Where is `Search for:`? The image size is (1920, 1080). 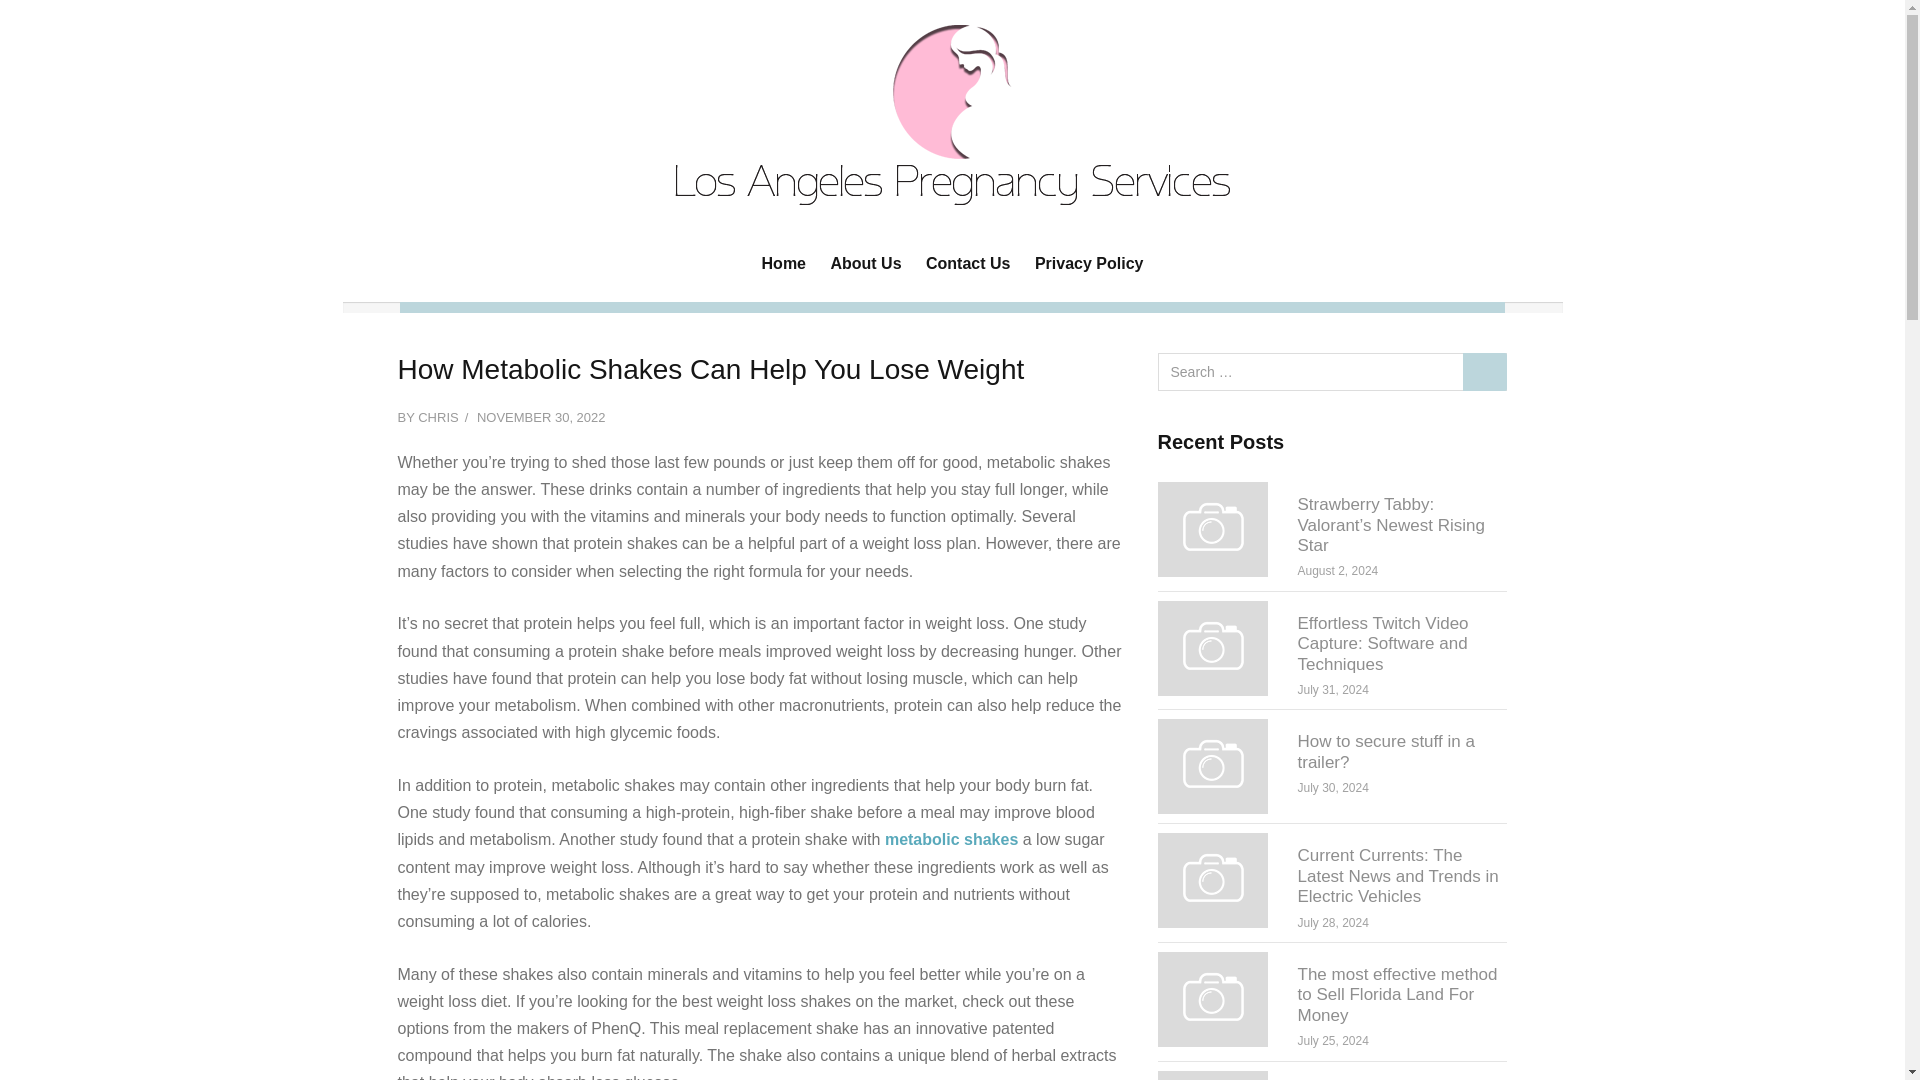 Search for: is located at coordinates (1332, 372).